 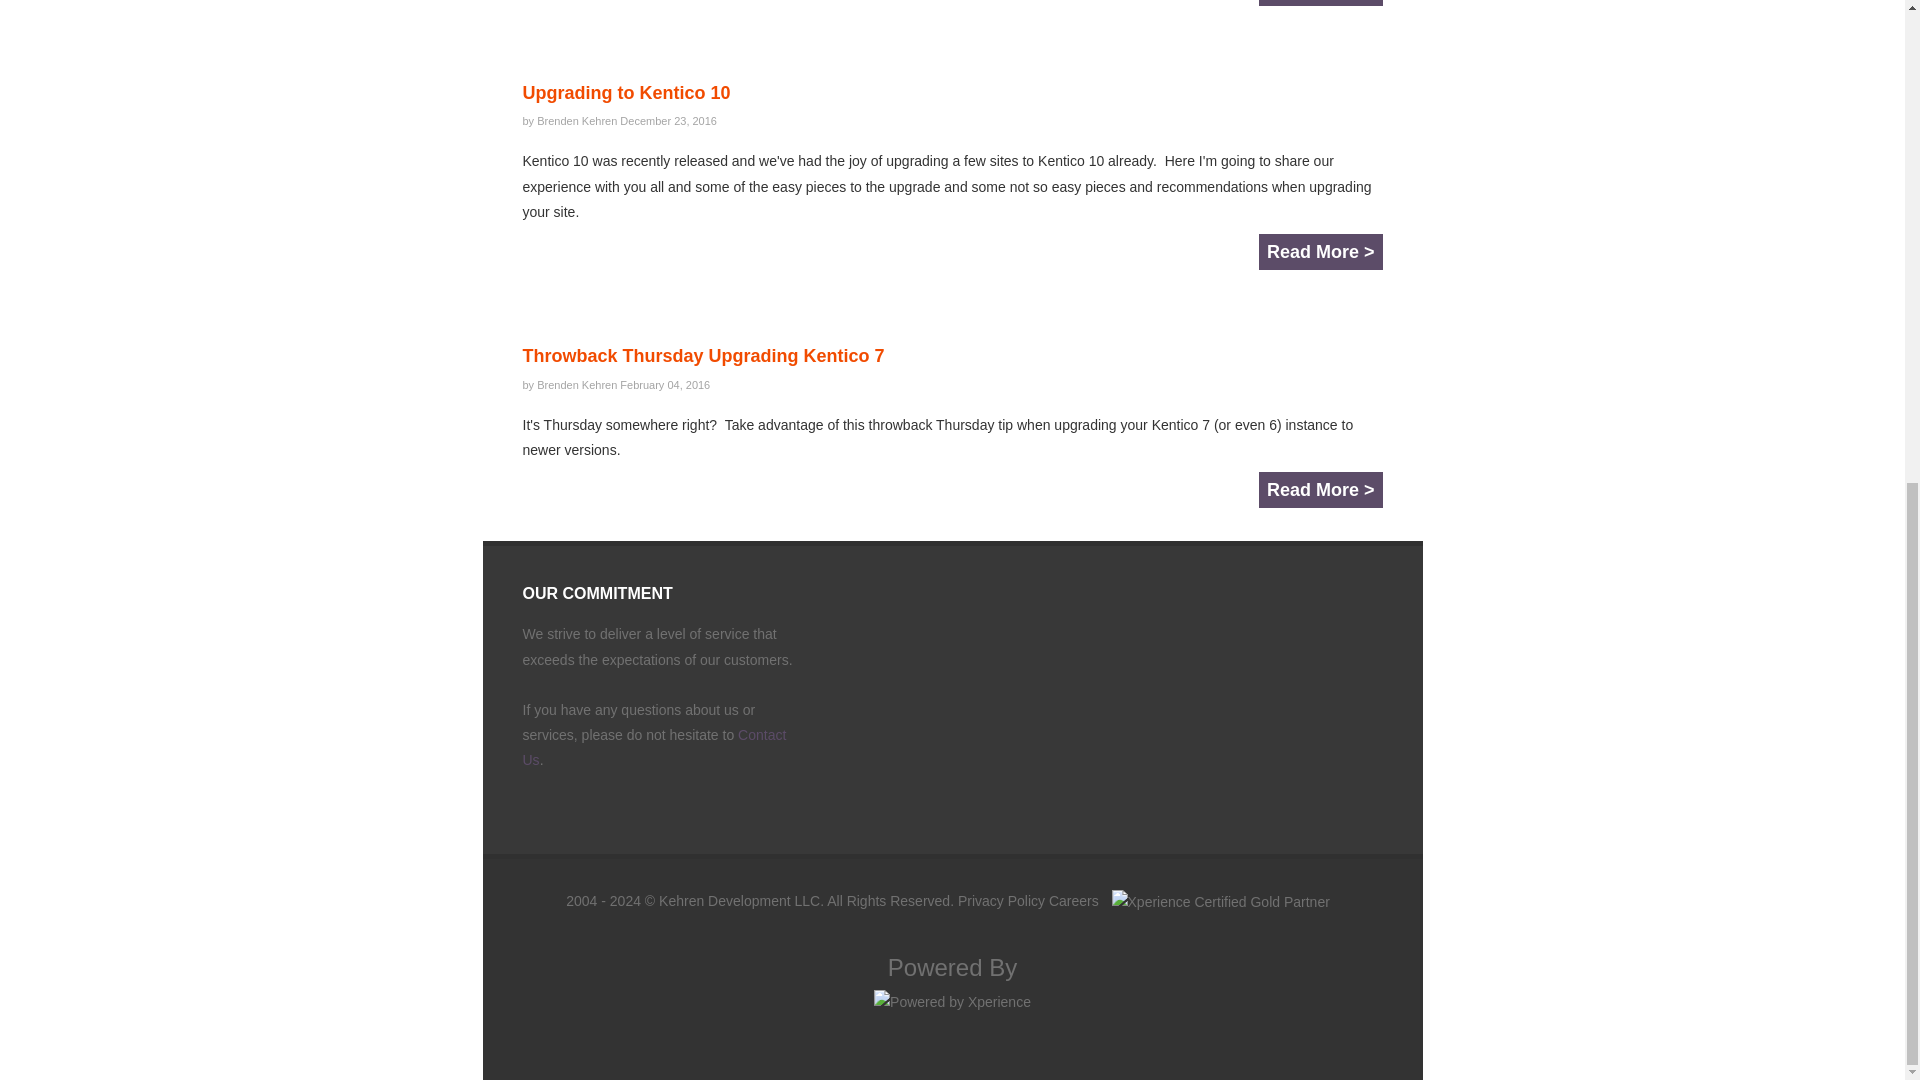 What do you see at coordinates (1073, 901) in the screenshot?
I see `Careers` at bounding box center [1073, 901].